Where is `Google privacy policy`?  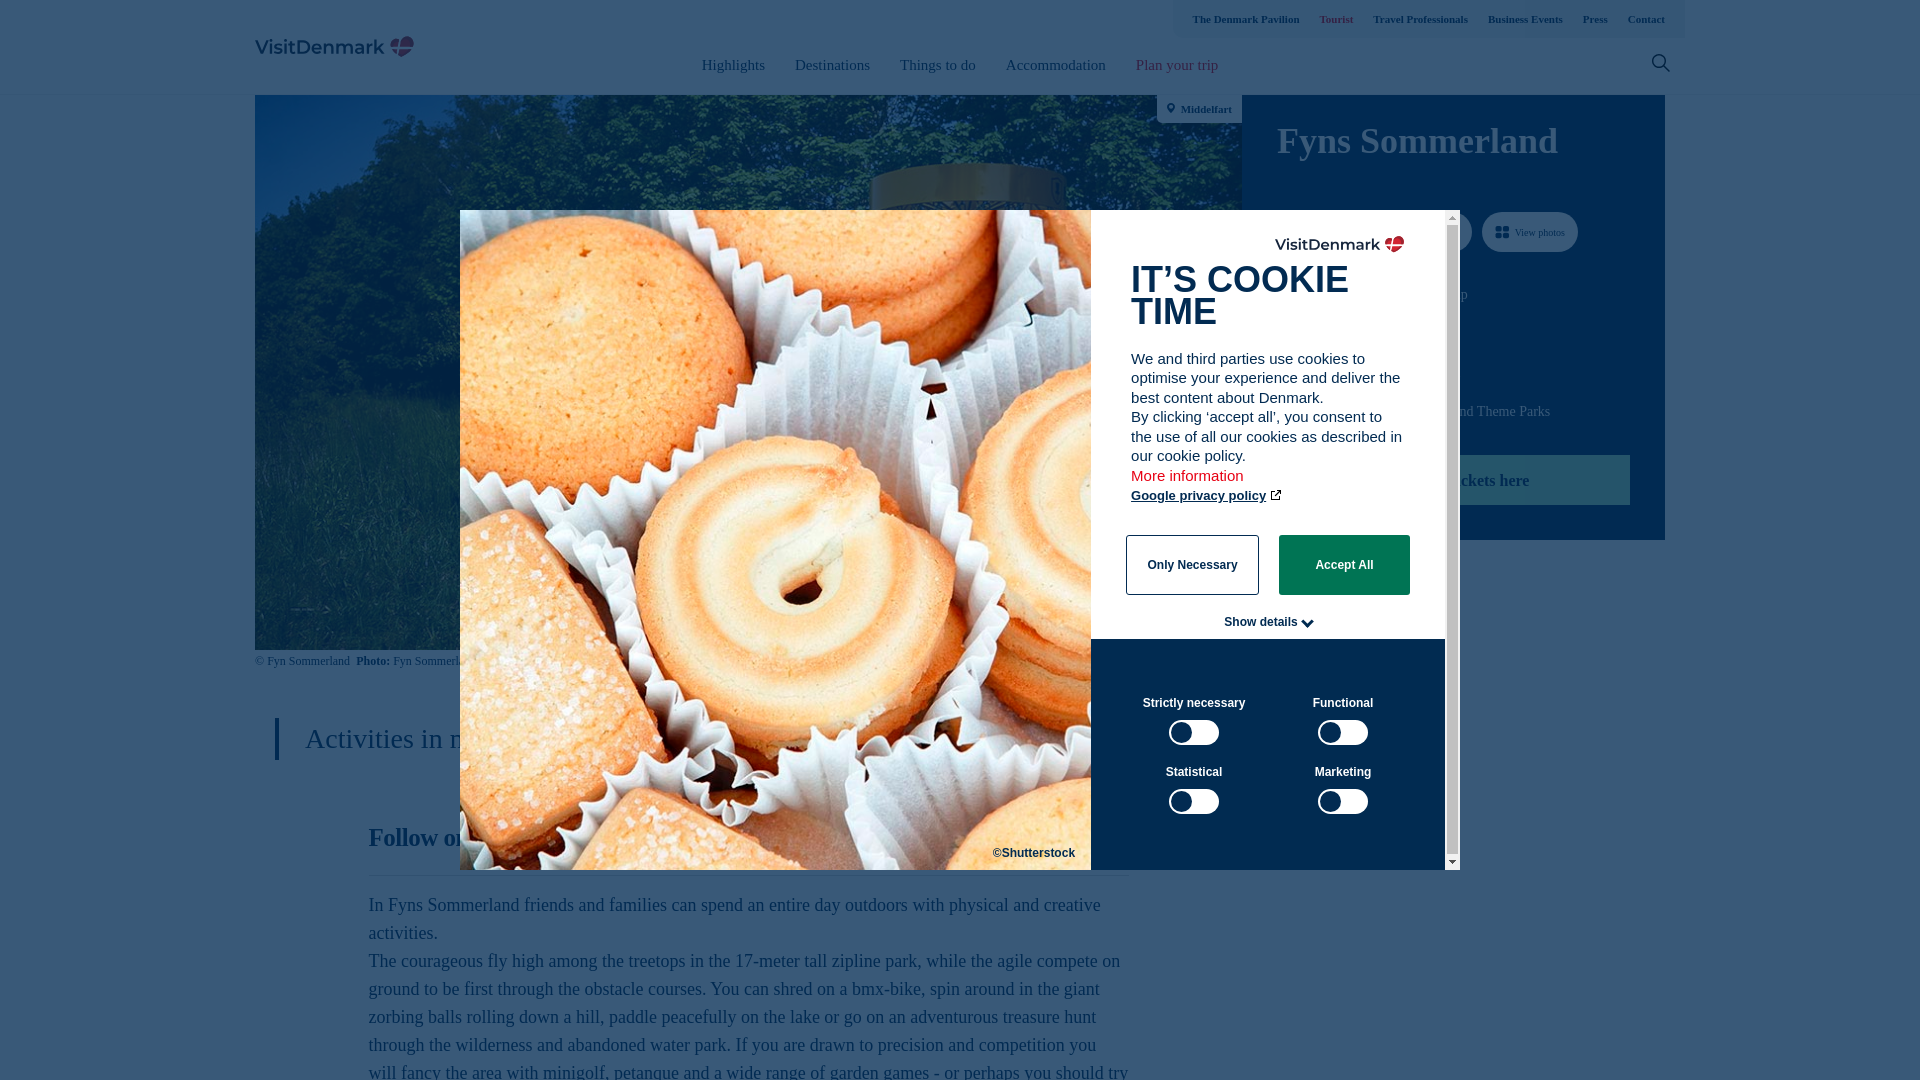
Google privacy policy is located at coordinates (1207, 496).